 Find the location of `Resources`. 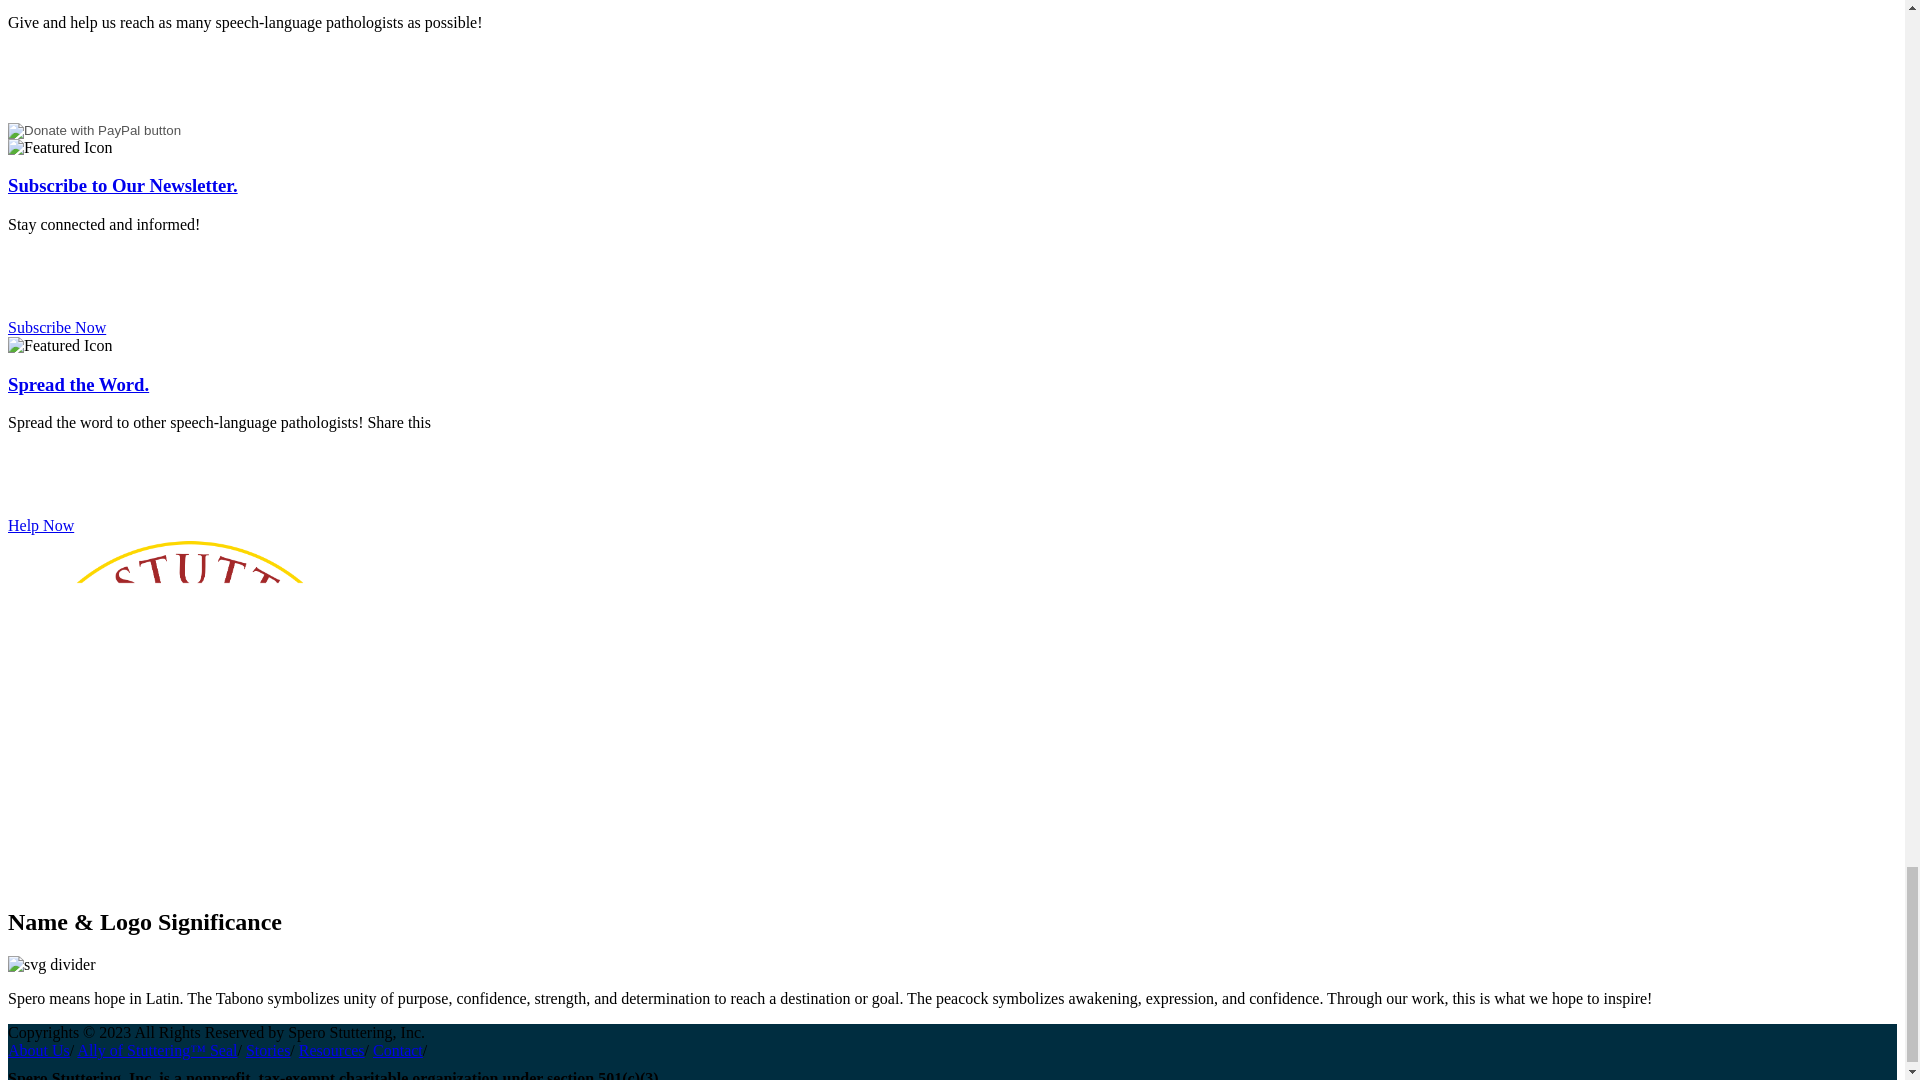

Resources is located at coordinates (332, 1050).